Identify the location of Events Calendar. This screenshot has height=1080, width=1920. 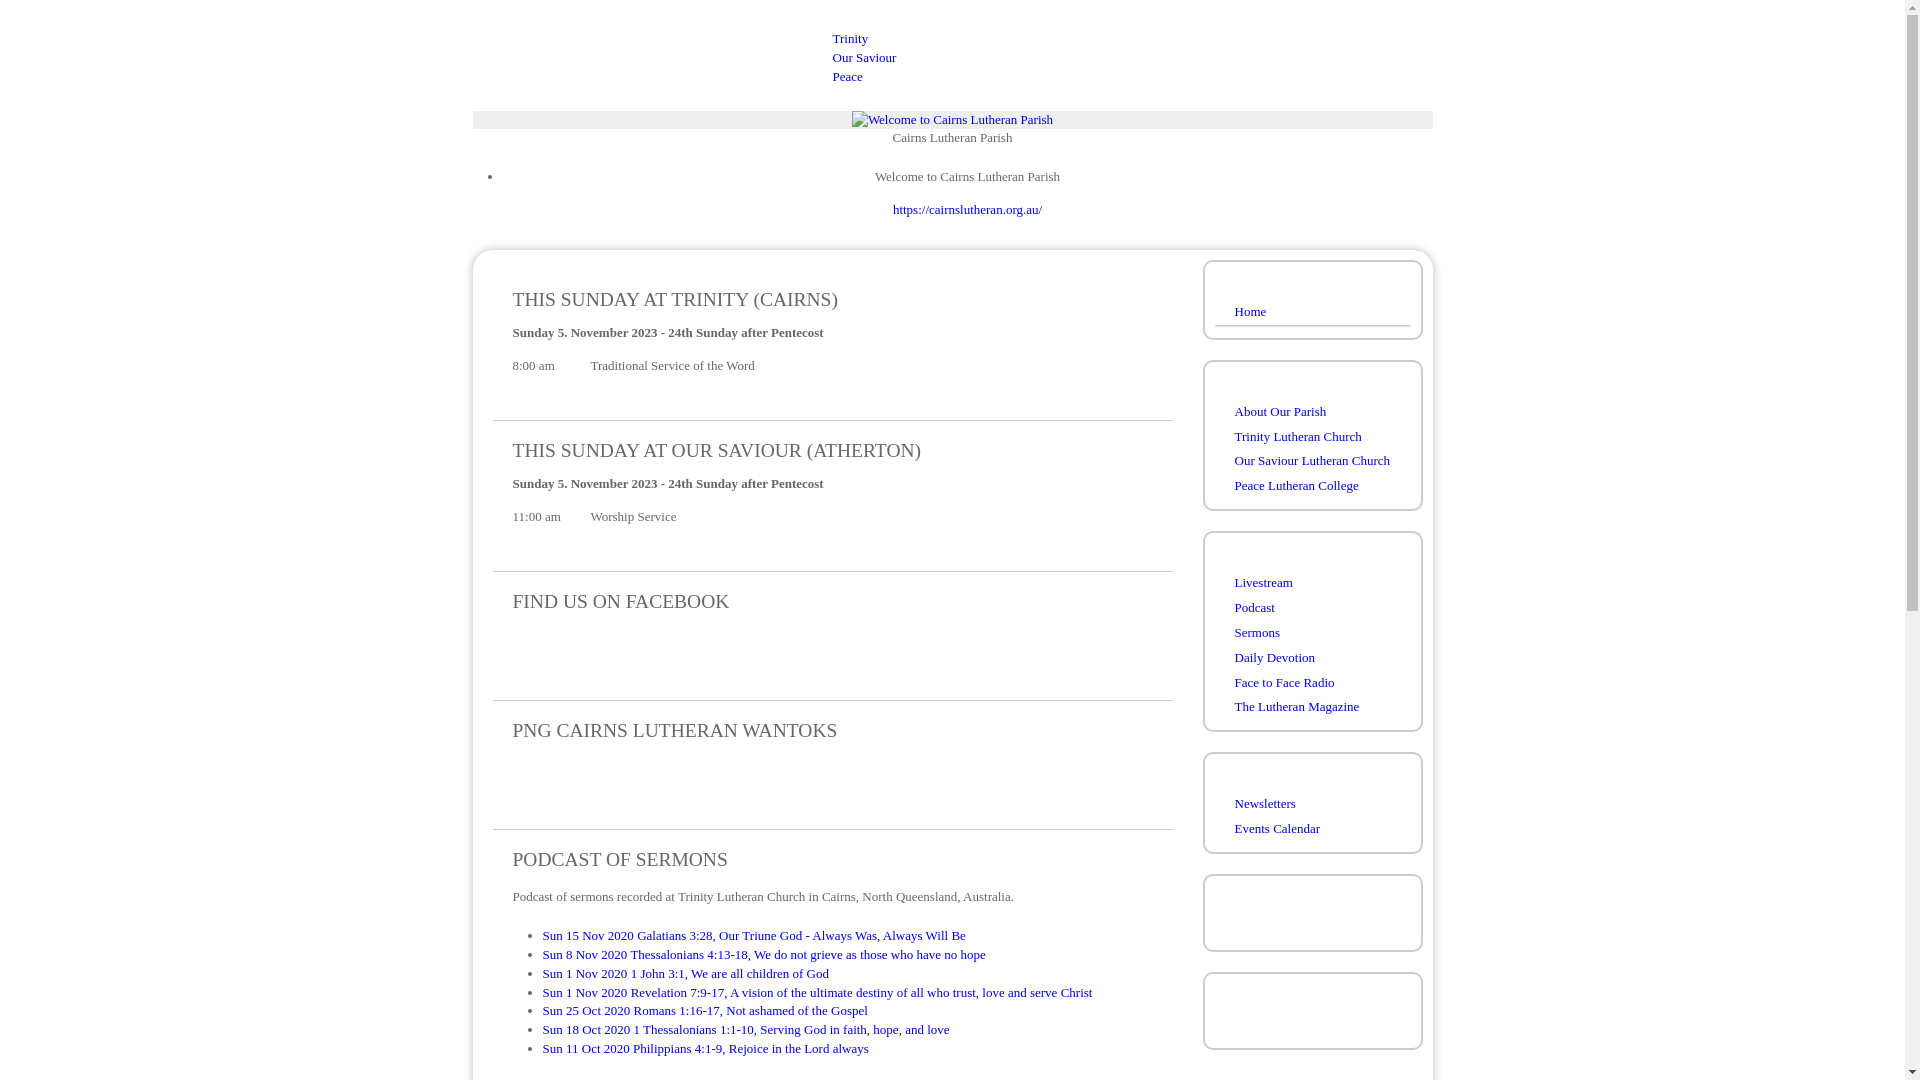
(1312, 830).